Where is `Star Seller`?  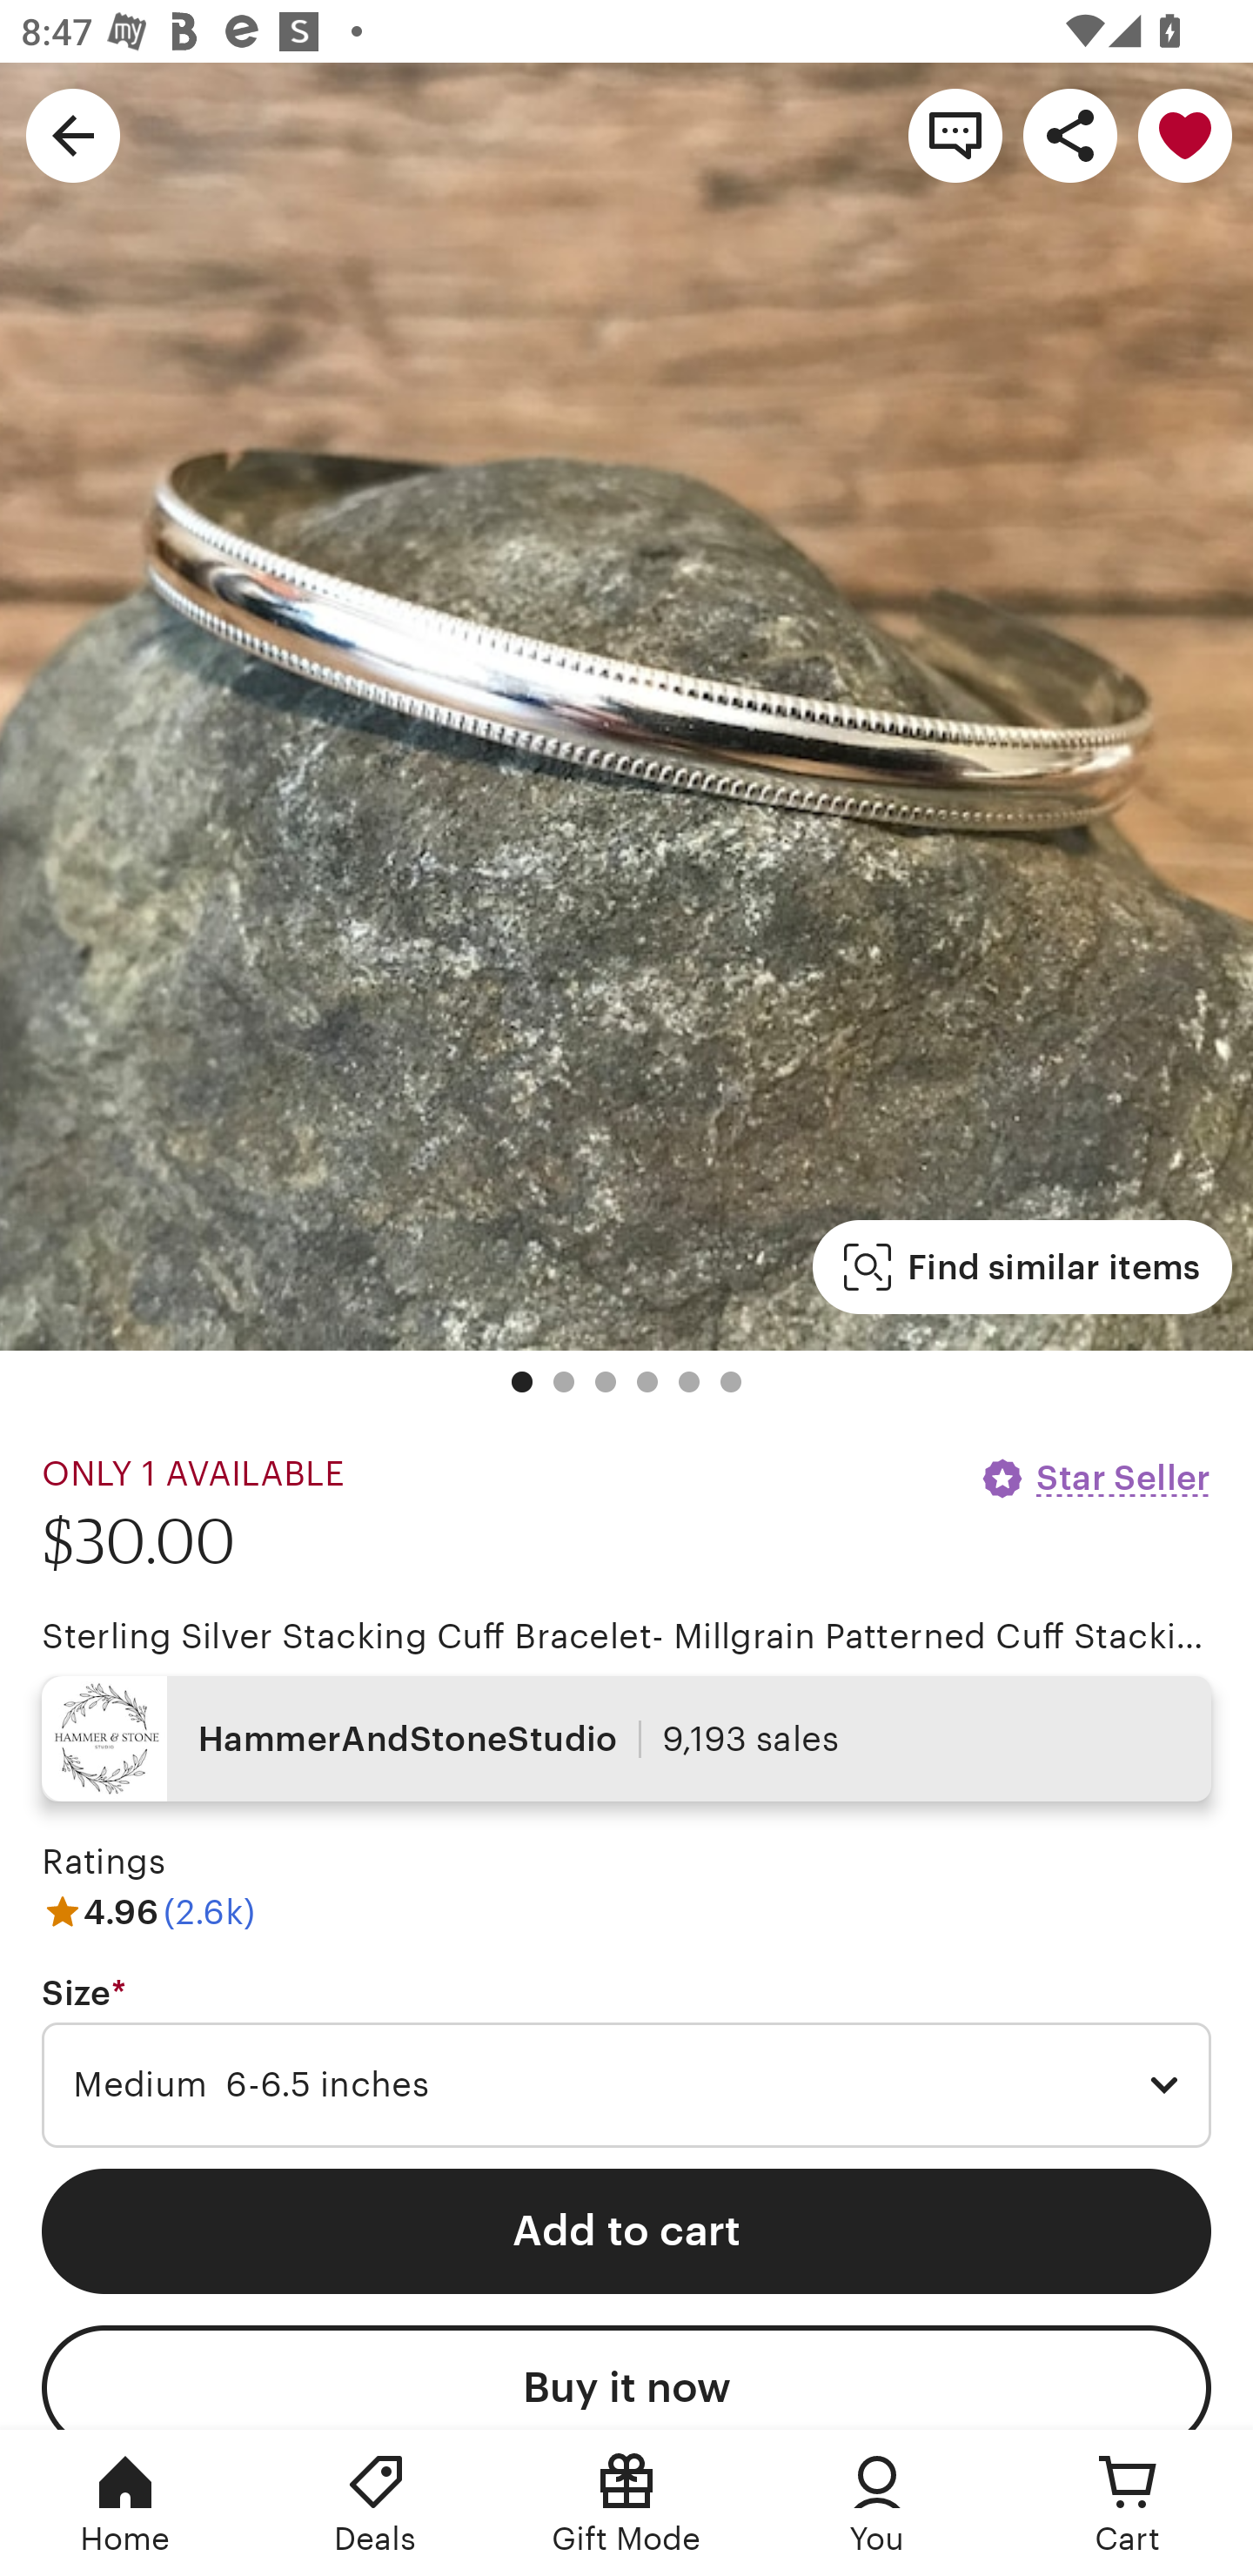 Star Seller is located at coordinates (1095, 1478).